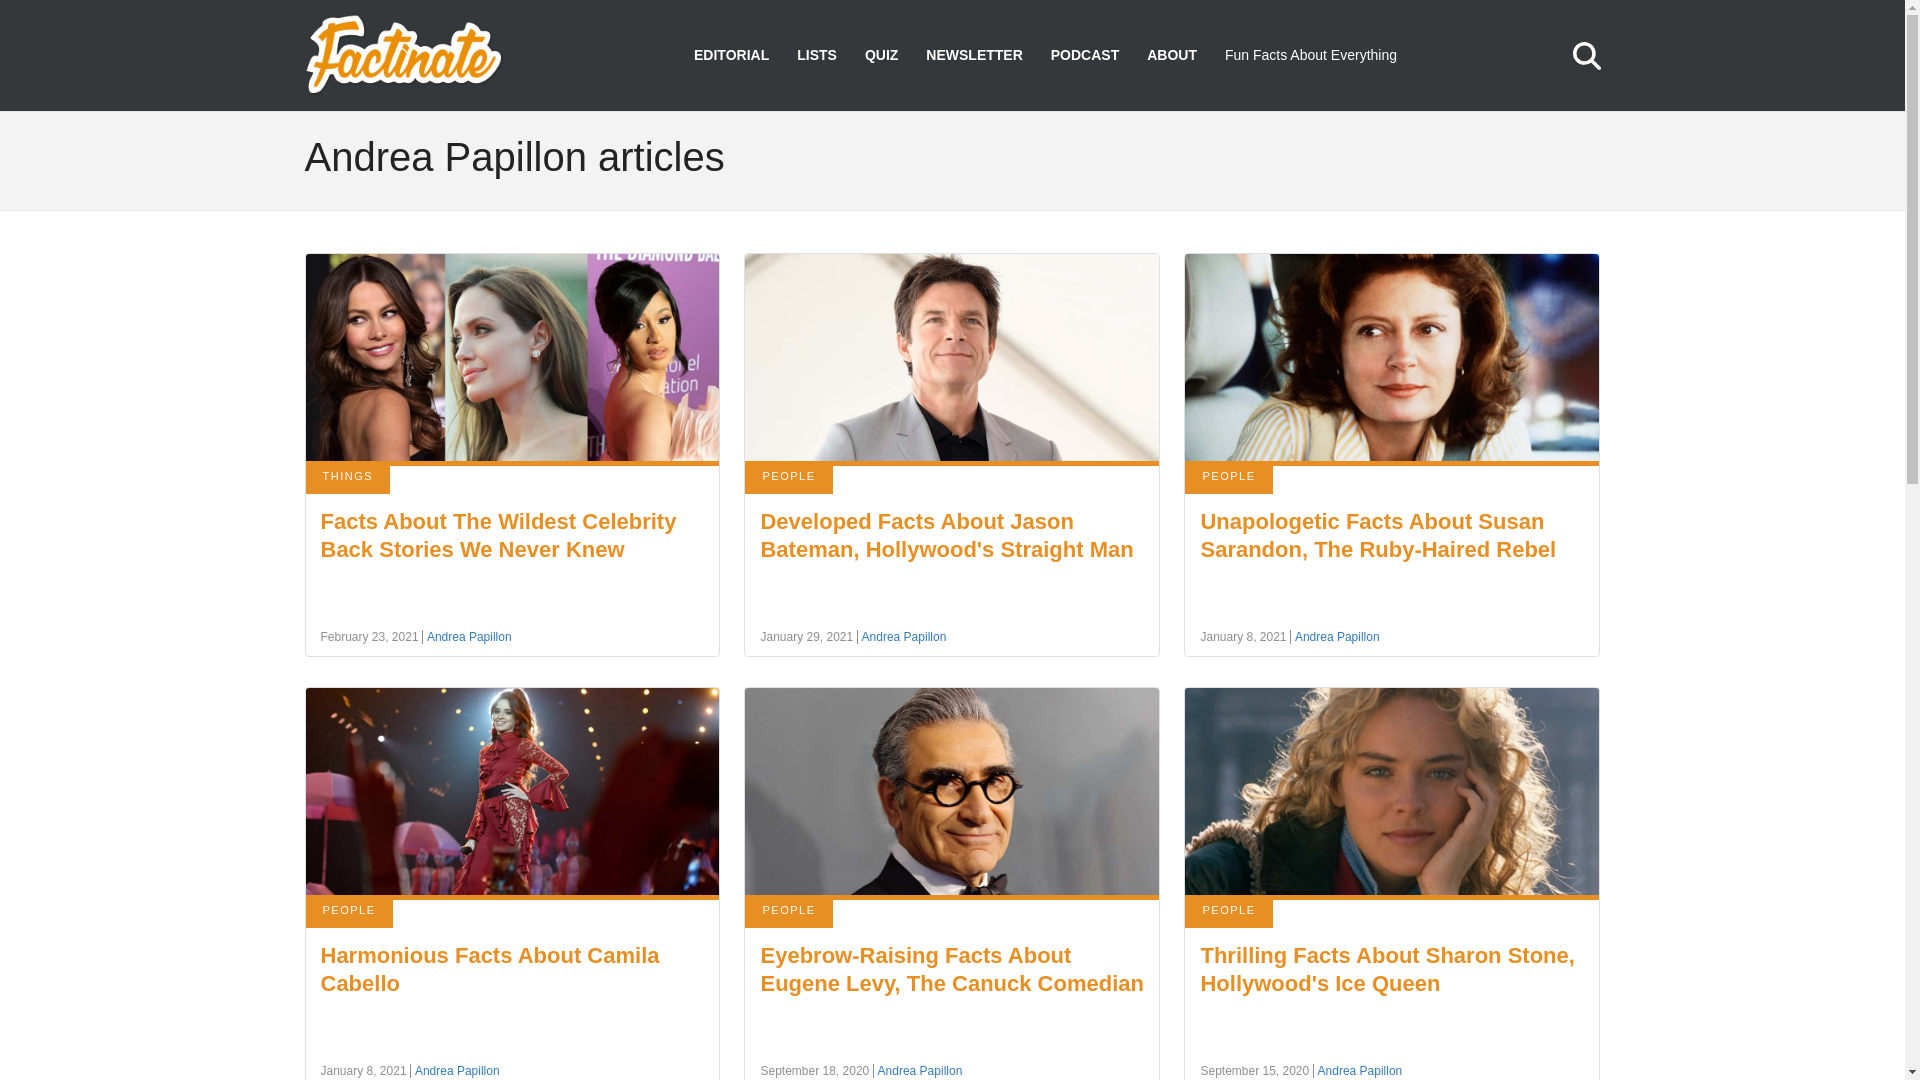  Describe the element at coordinates (1171, 55) in the screenshot. I see `ABOUT` at that location.